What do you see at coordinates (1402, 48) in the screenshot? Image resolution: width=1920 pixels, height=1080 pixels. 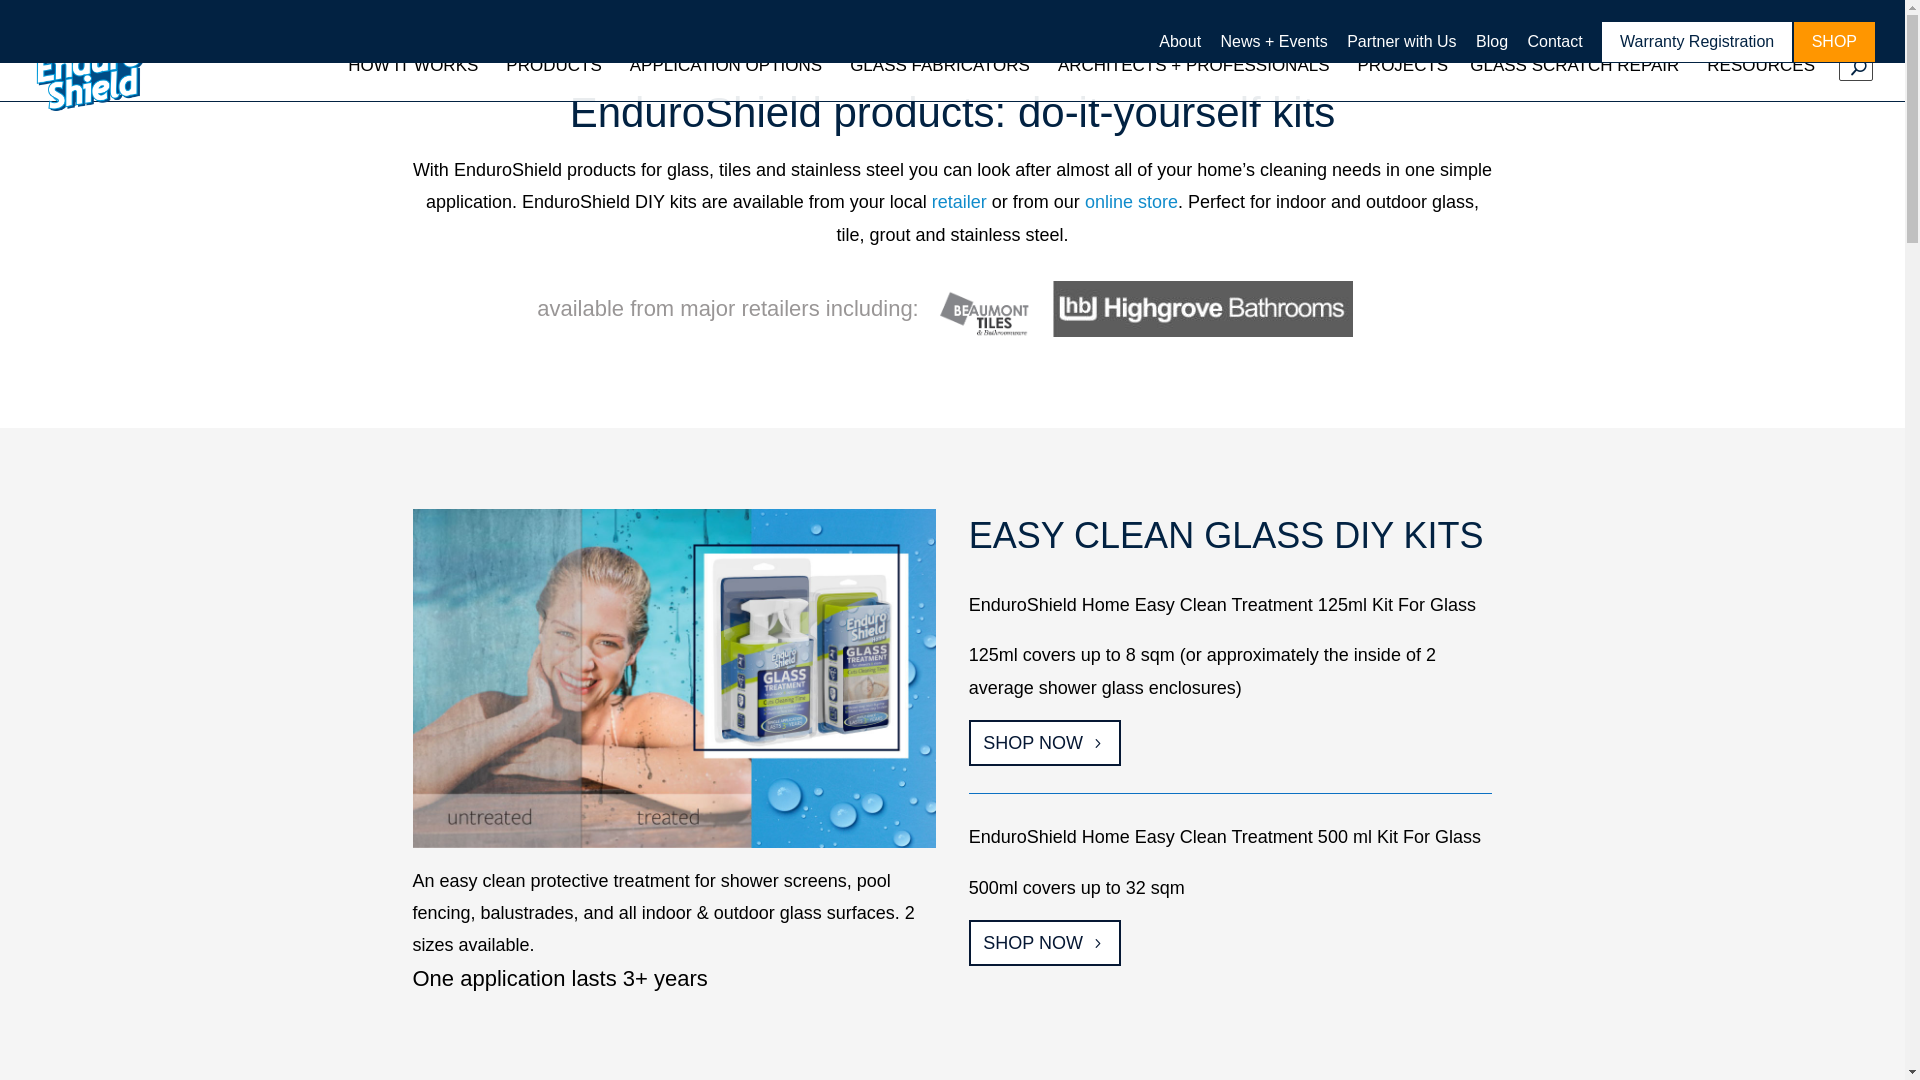 I see `Partner with Us` at bounding box center [1402, 48].